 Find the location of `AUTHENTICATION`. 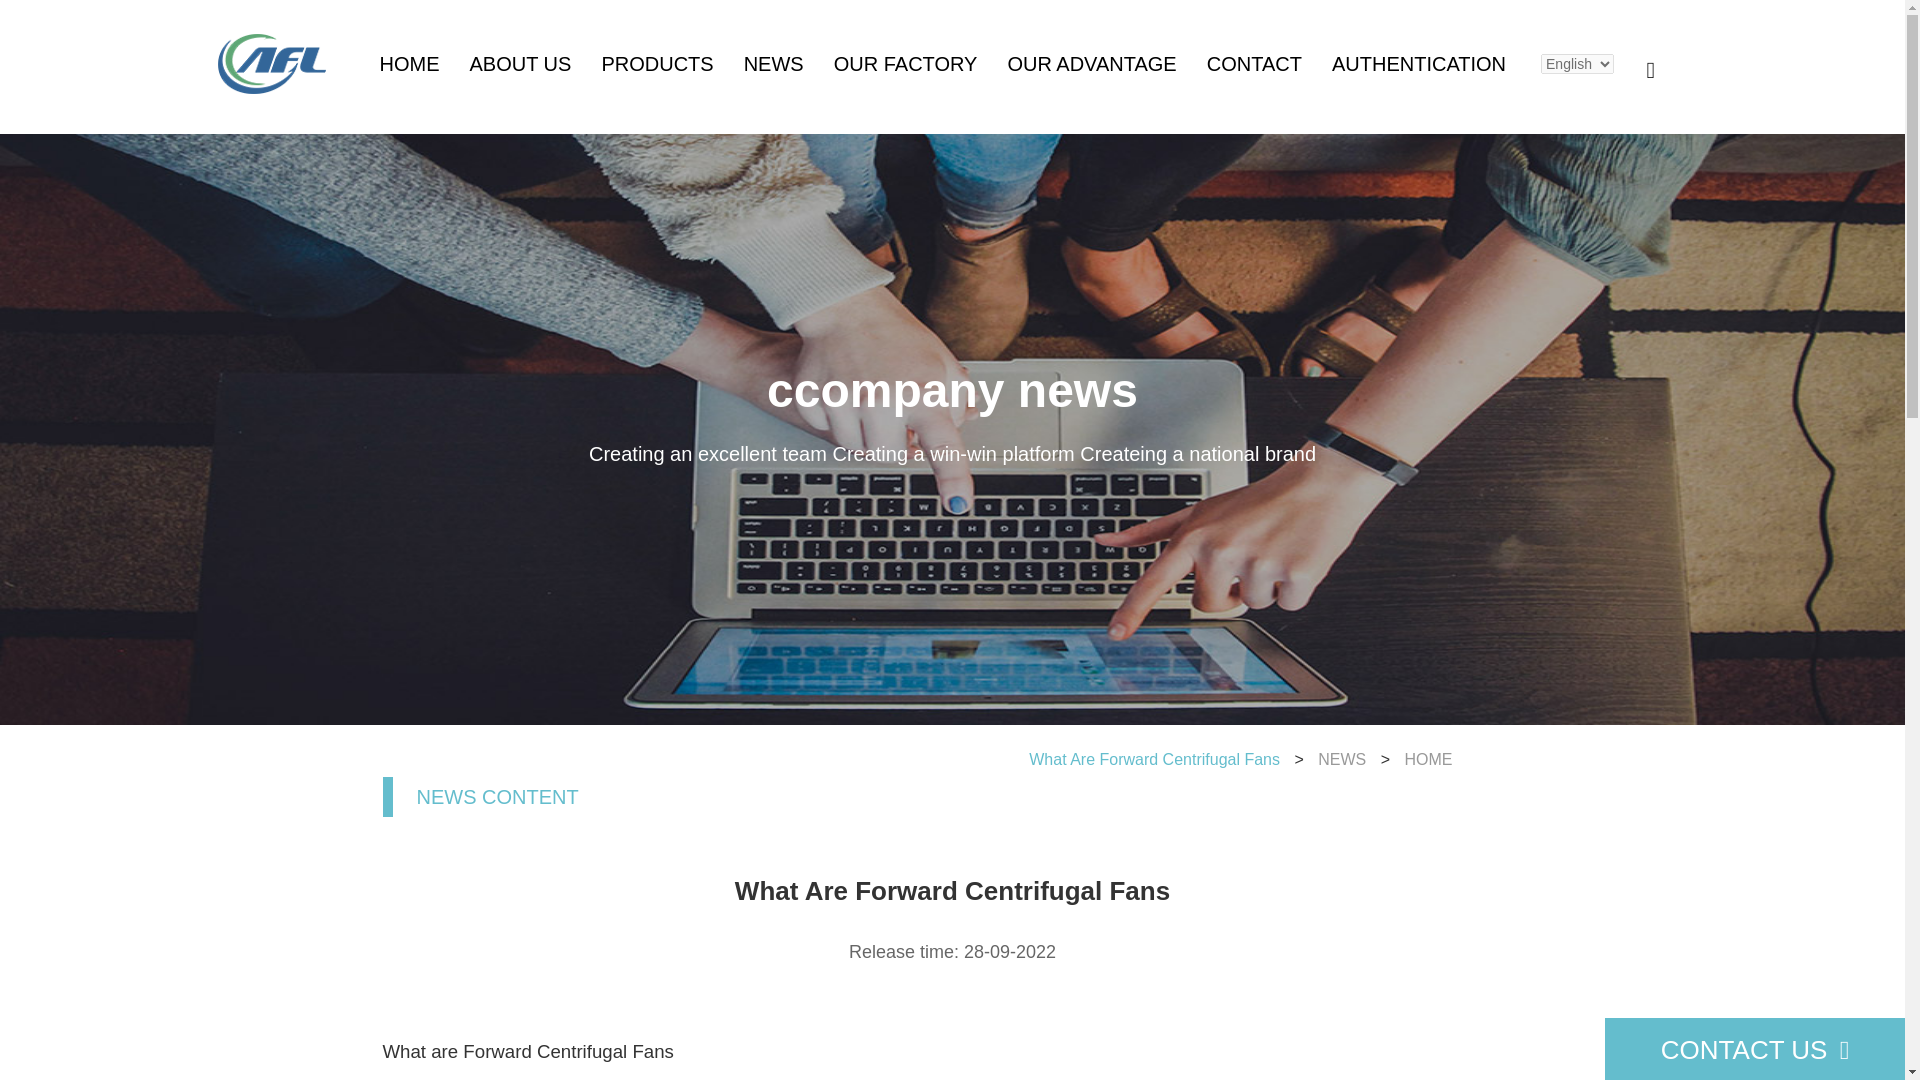

AUTHENTICATION is located at coordinates (1418, 63).